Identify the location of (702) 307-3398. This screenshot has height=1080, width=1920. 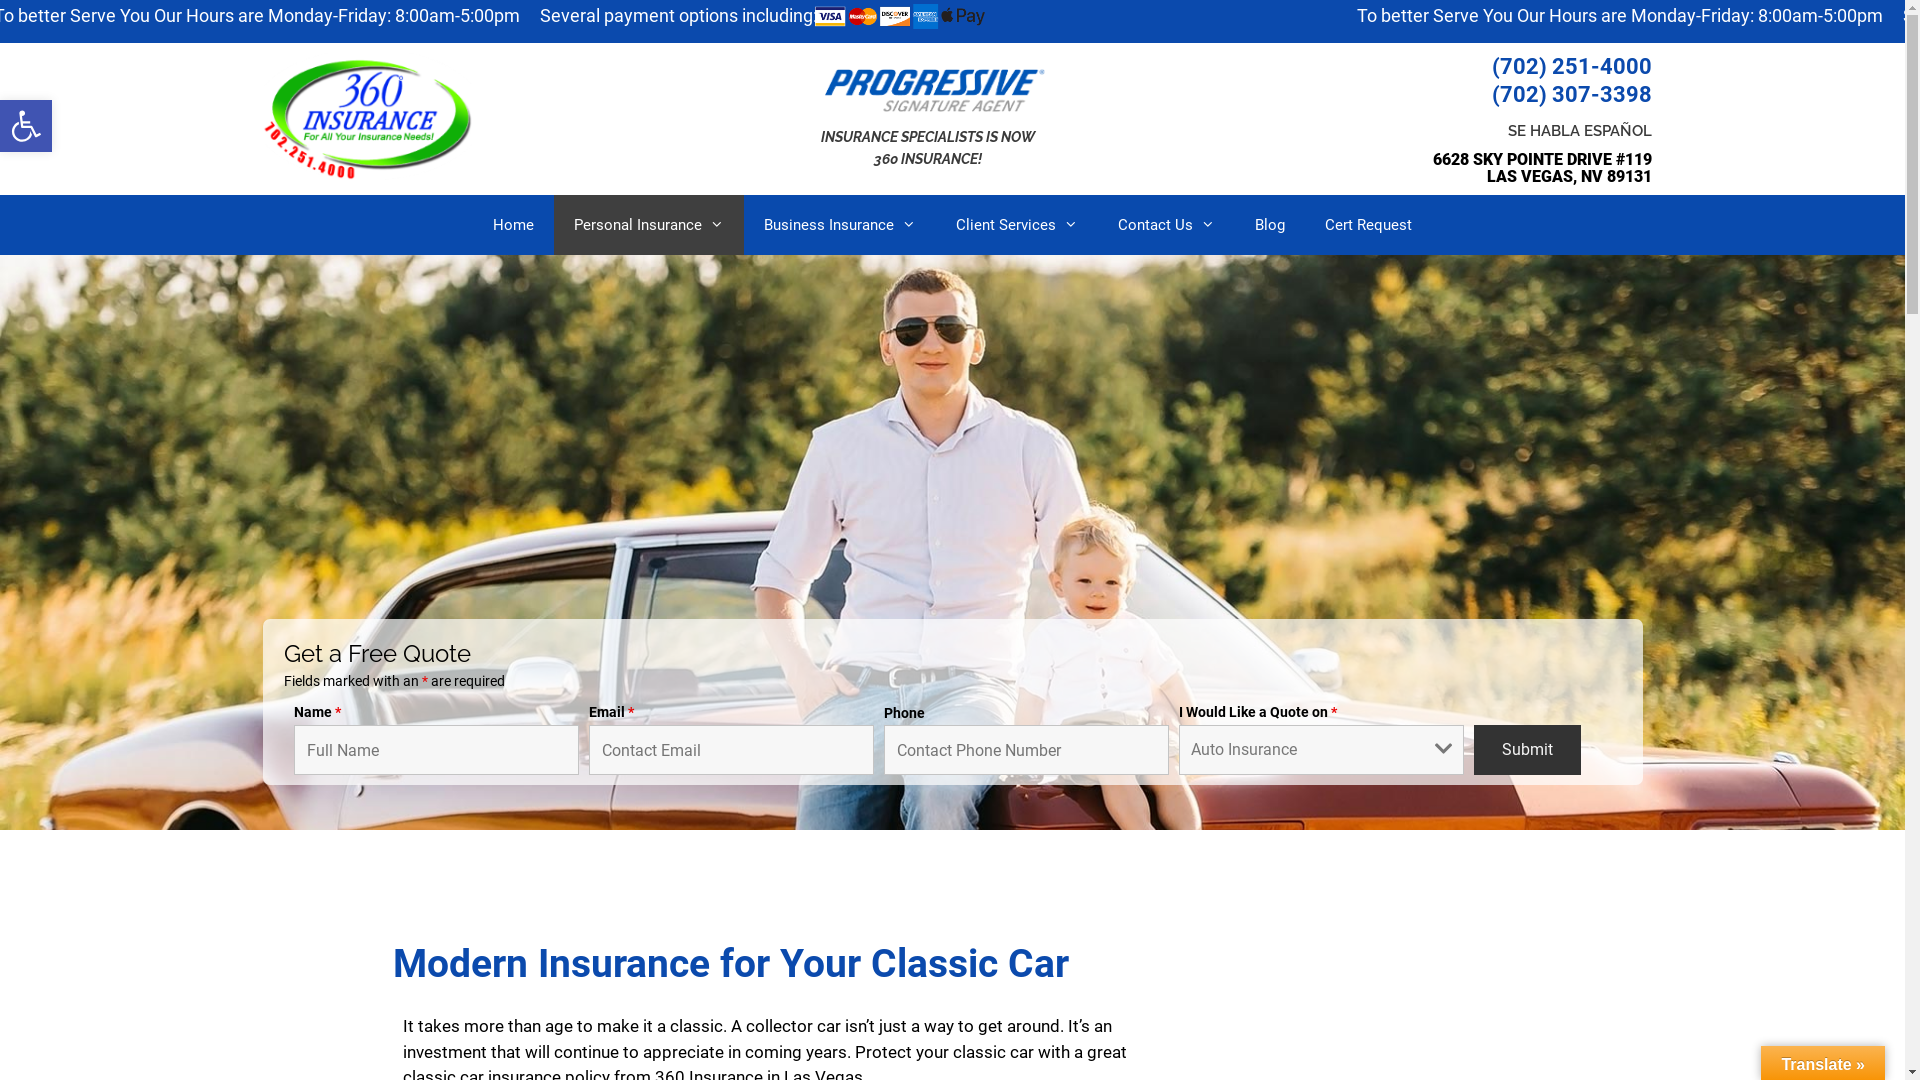
(1572, 94).